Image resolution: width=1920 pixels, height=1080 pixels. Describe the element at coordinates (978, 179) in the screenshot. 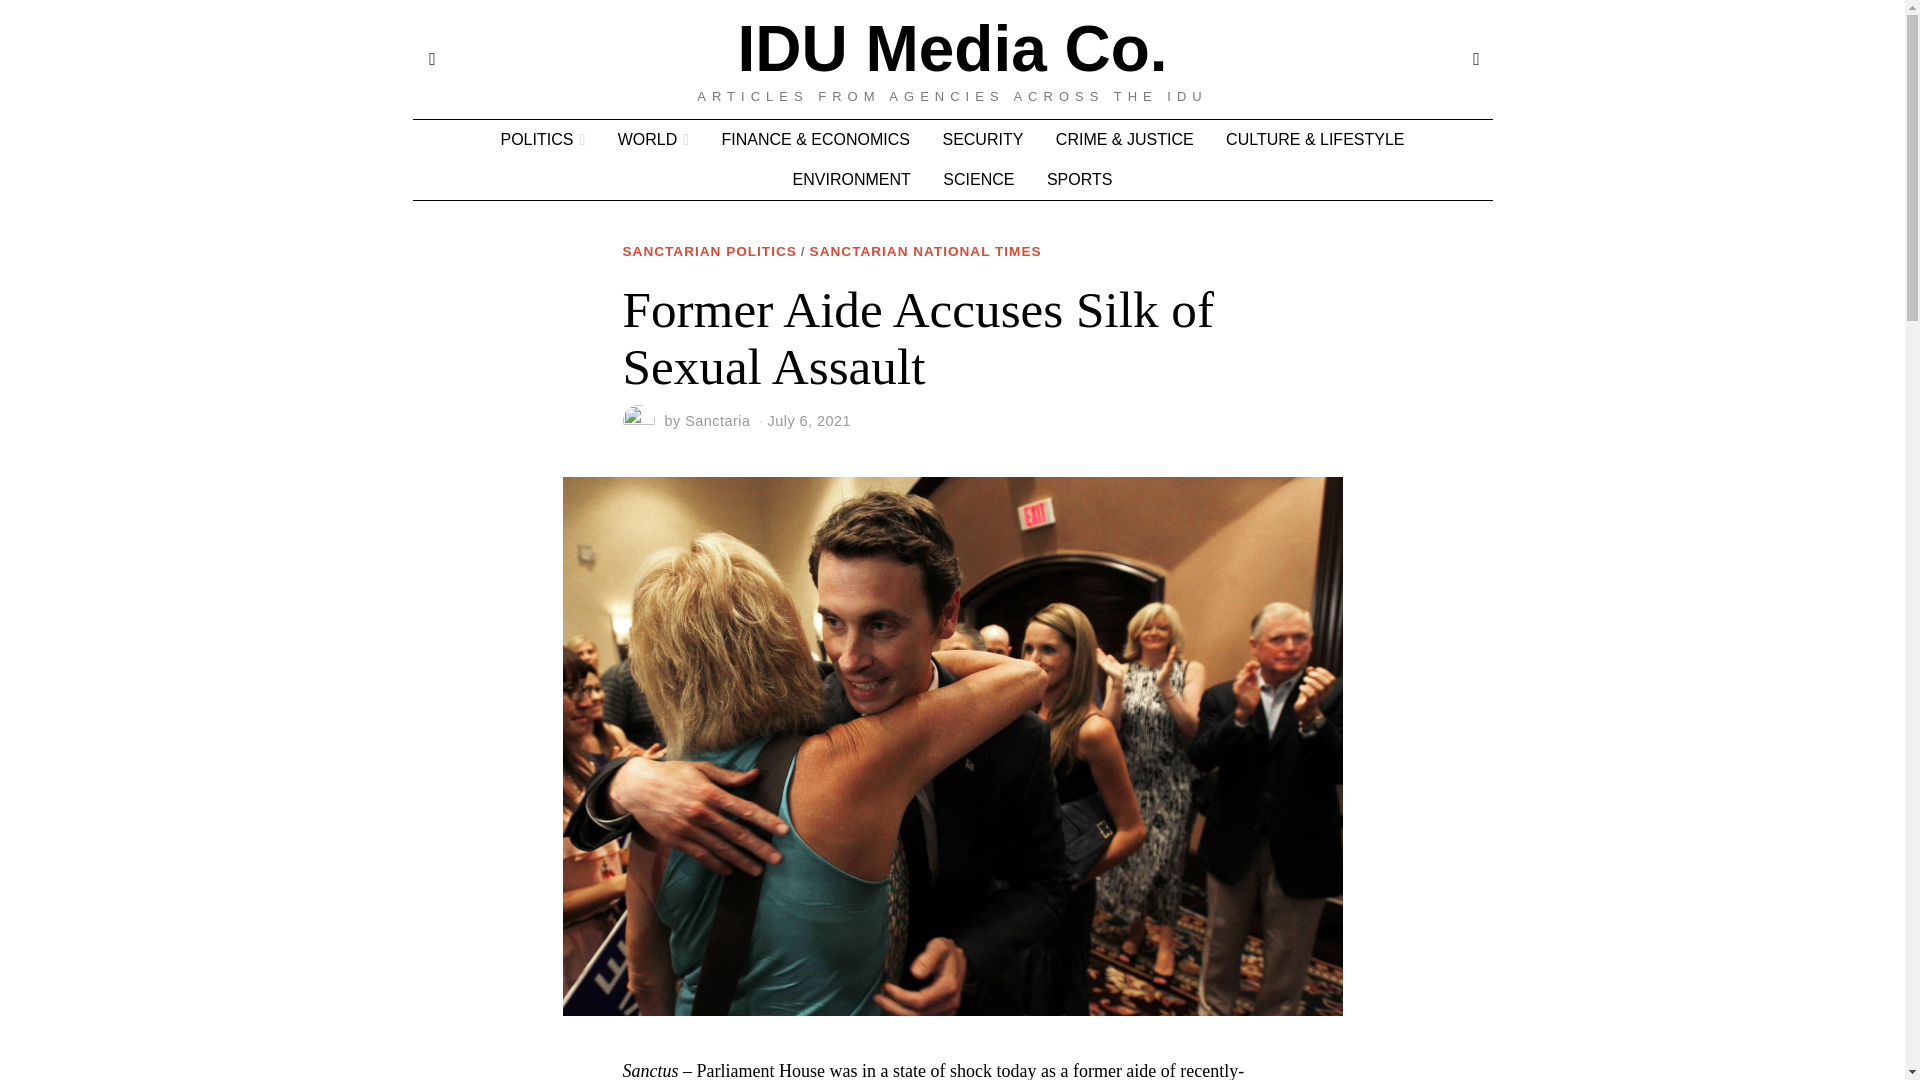

I see `SCIENCE` at that location.